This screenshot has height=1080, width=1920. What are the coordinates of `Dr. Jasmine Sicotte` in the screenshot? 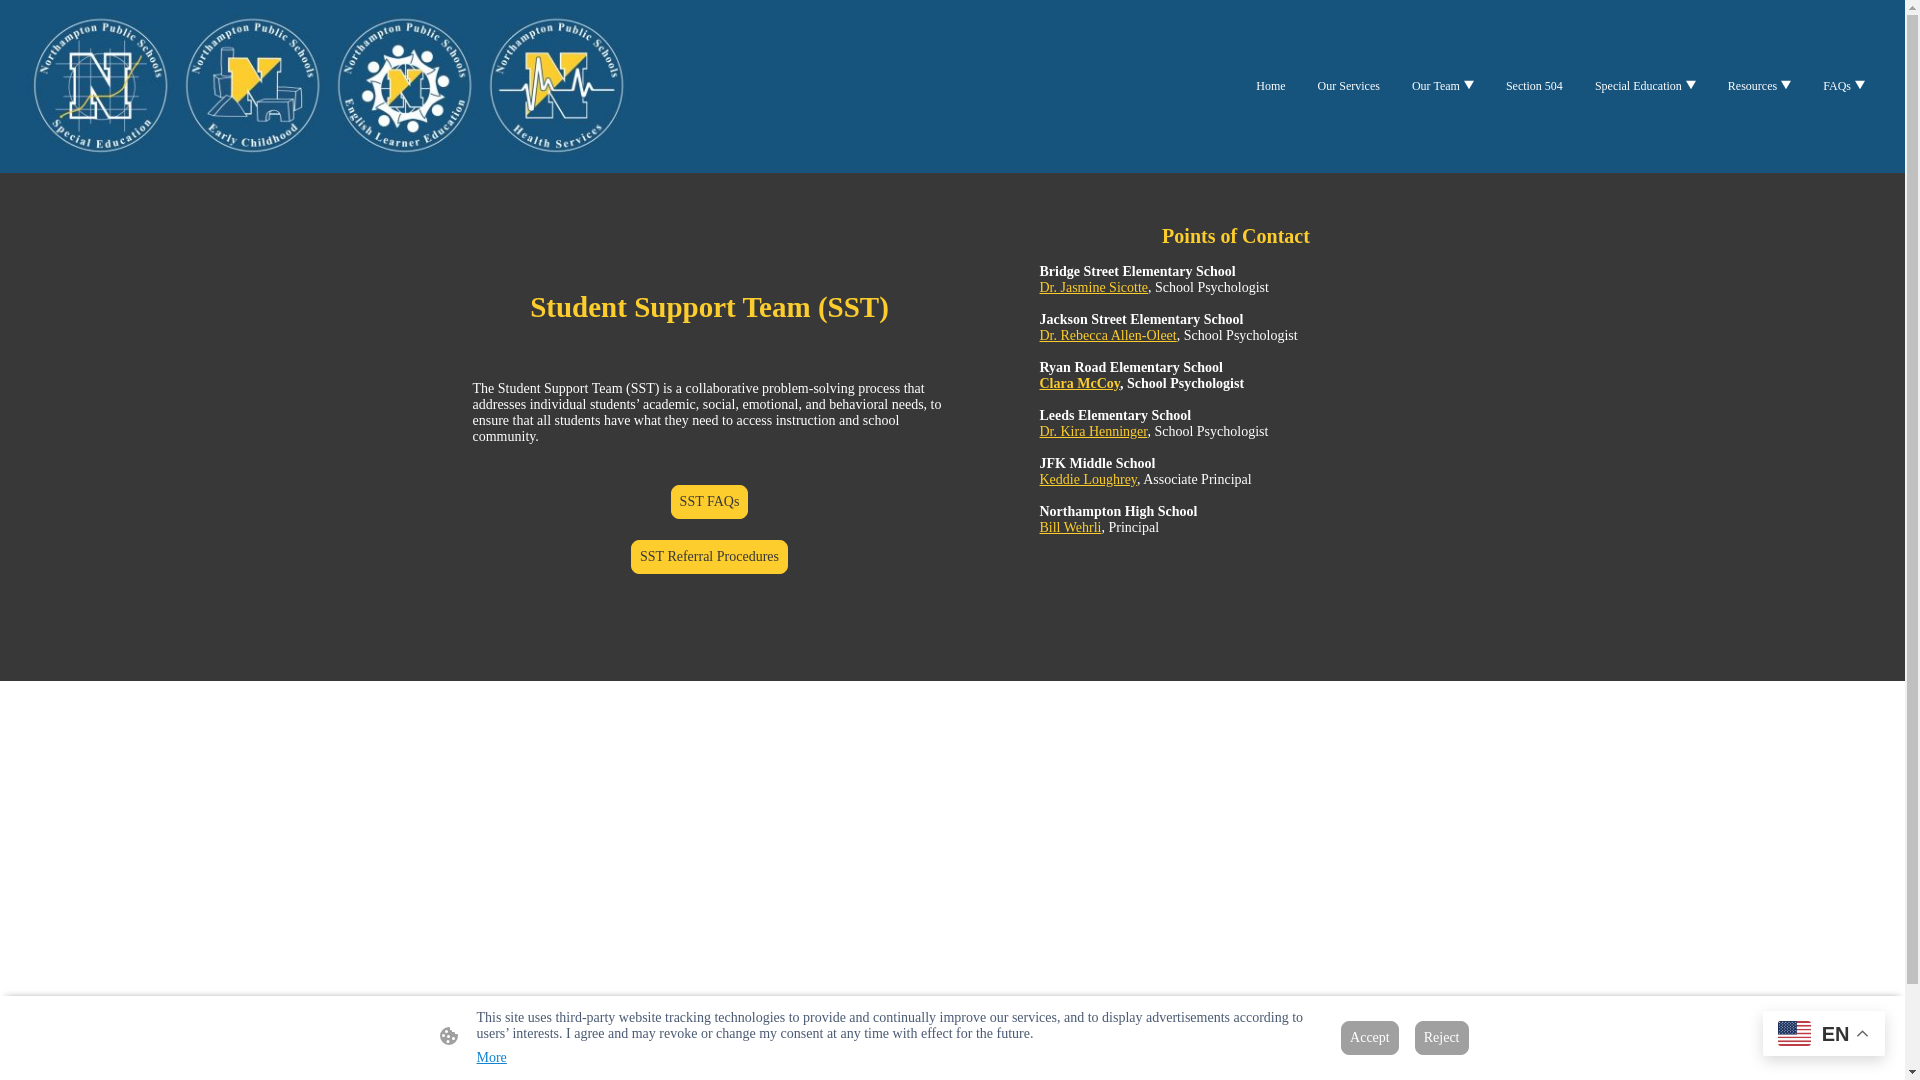 It's located at (1094, 286).